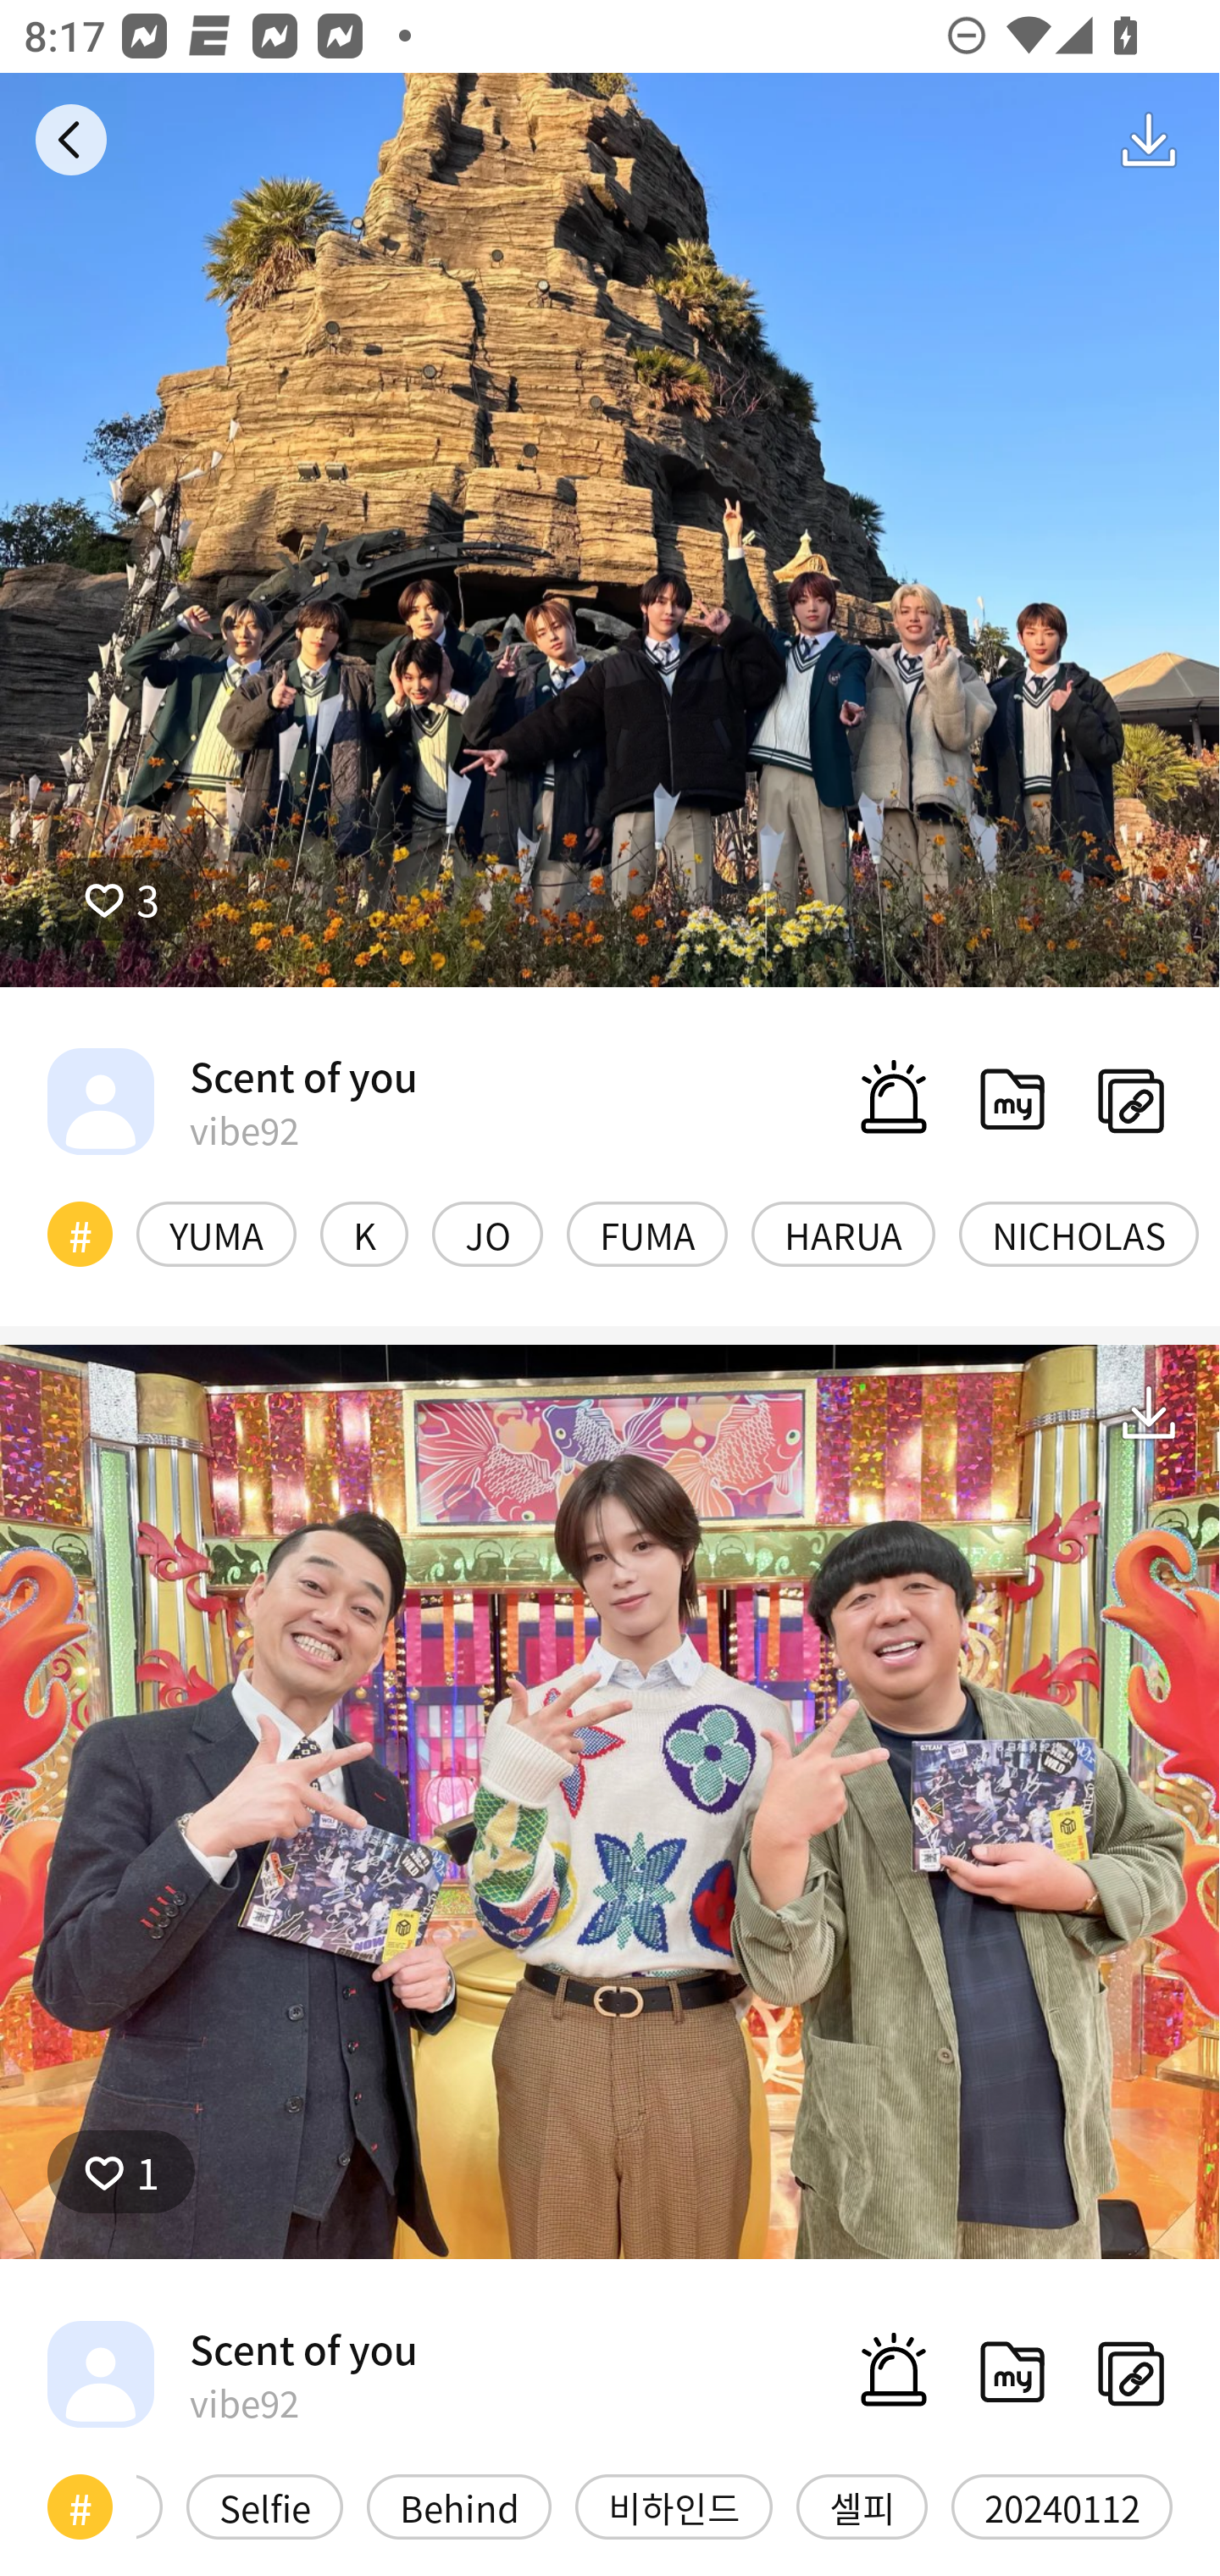 This screenshot has height=2576, width=1220. What do you see at coordinates (844, 1234) in the screenshot?
I see `HARUA` at bounding box center [844, 1234].